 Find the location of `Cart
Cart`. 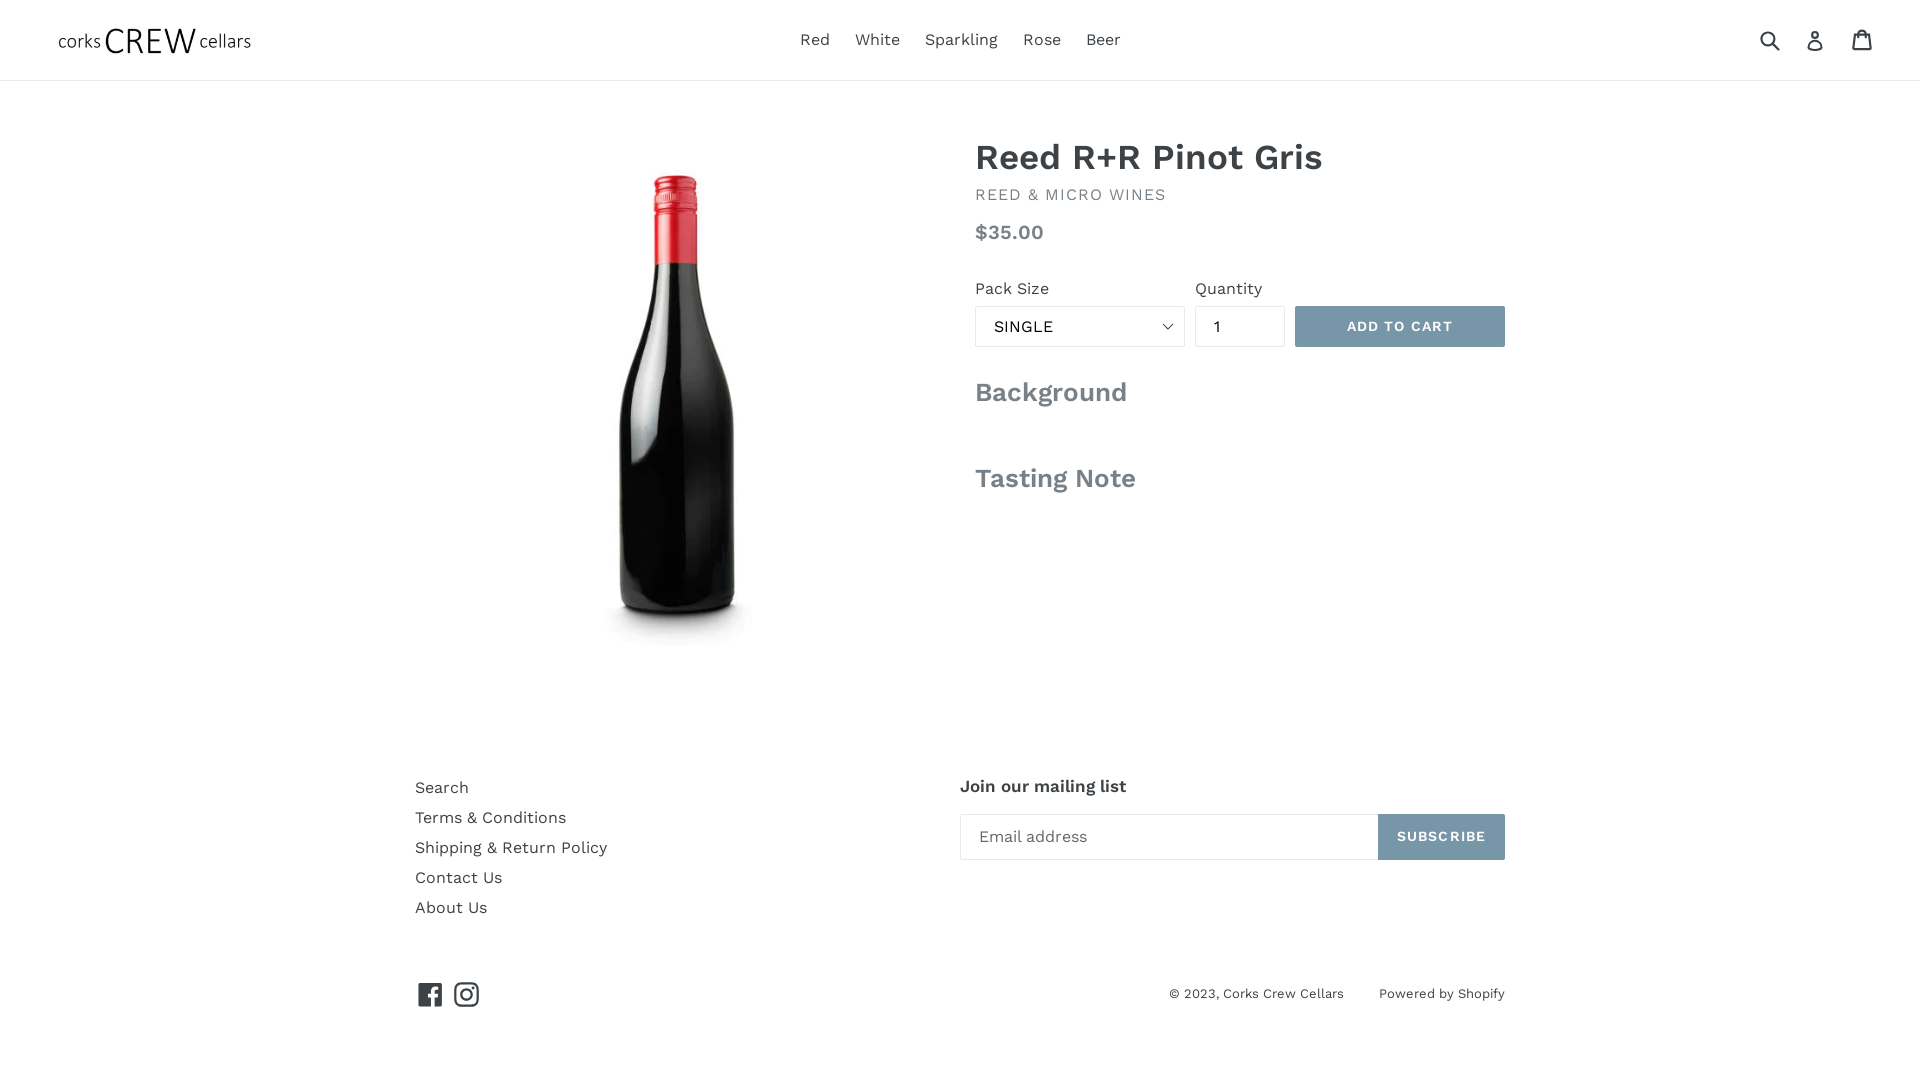

Cart
Cart is located at coordinates (1864, 40).